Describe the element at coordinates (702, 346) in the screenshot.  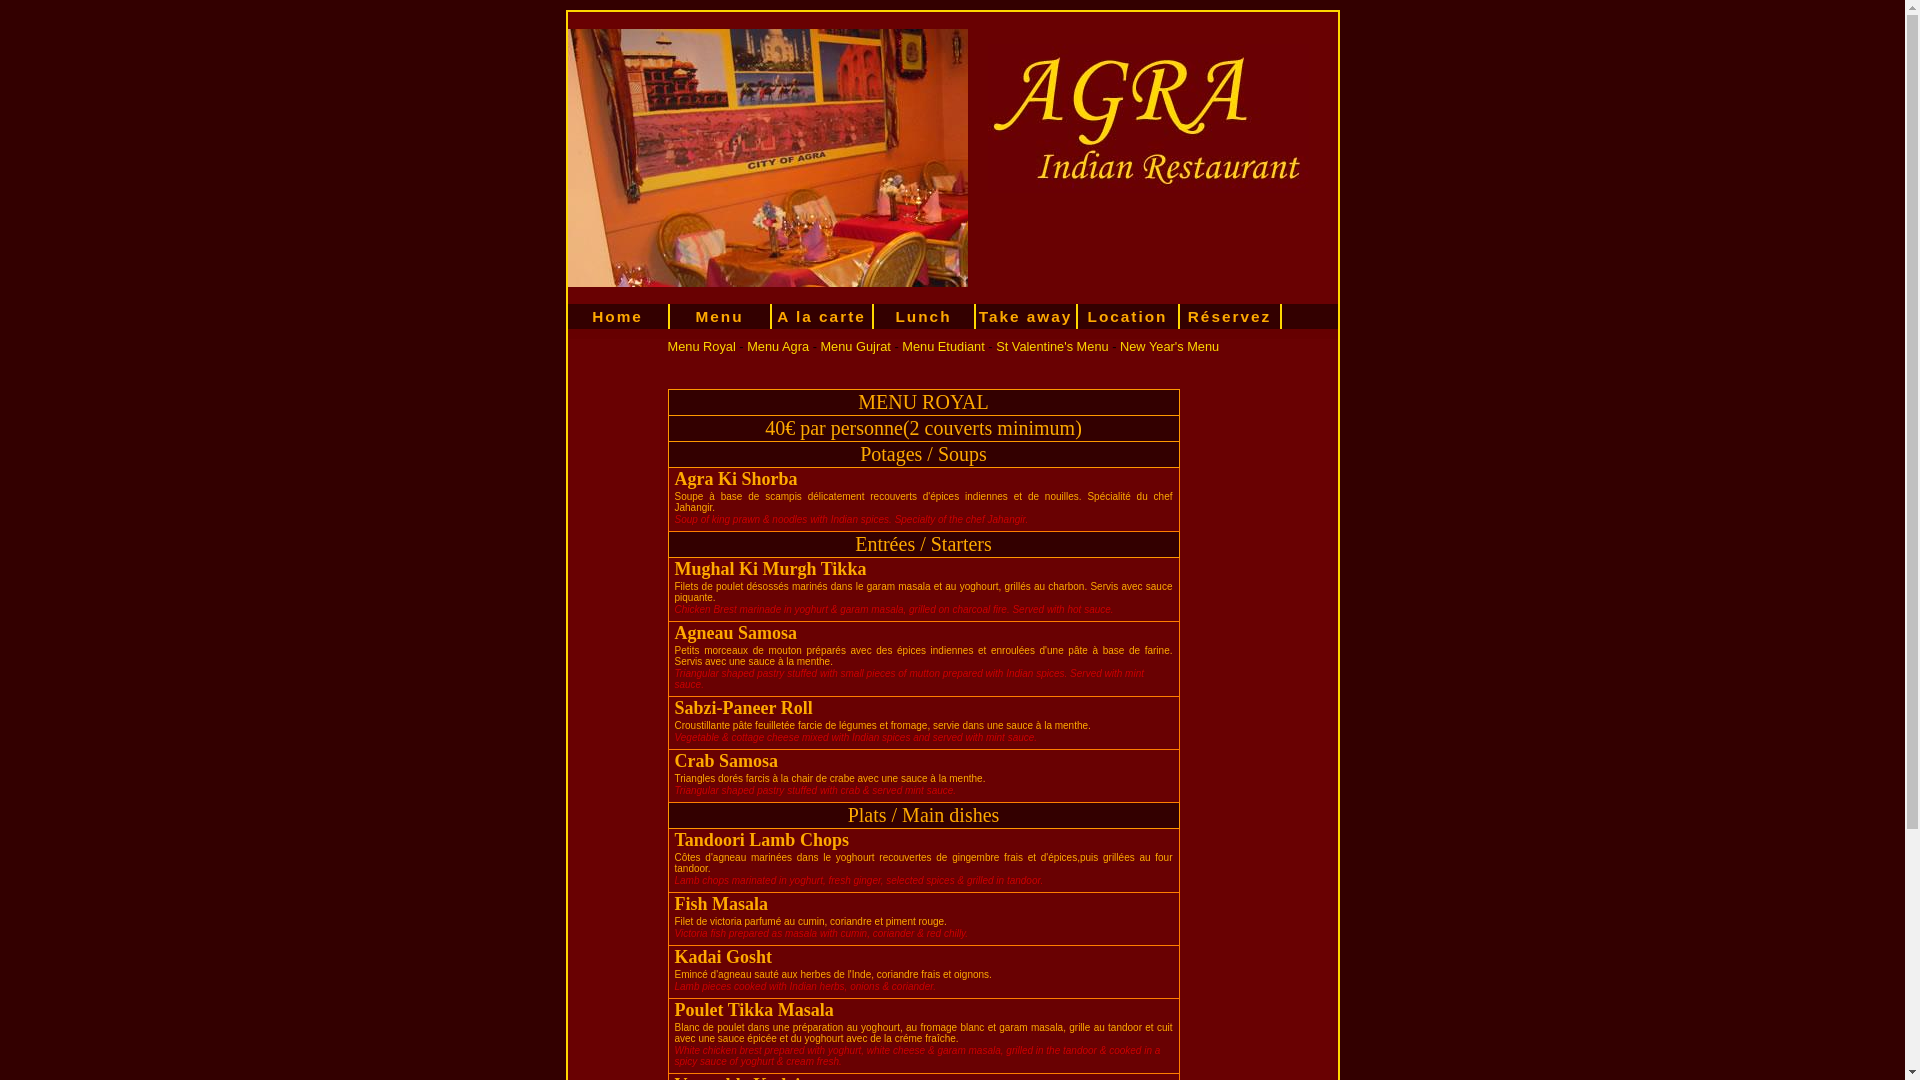
I see `Menu Royal` at that location.